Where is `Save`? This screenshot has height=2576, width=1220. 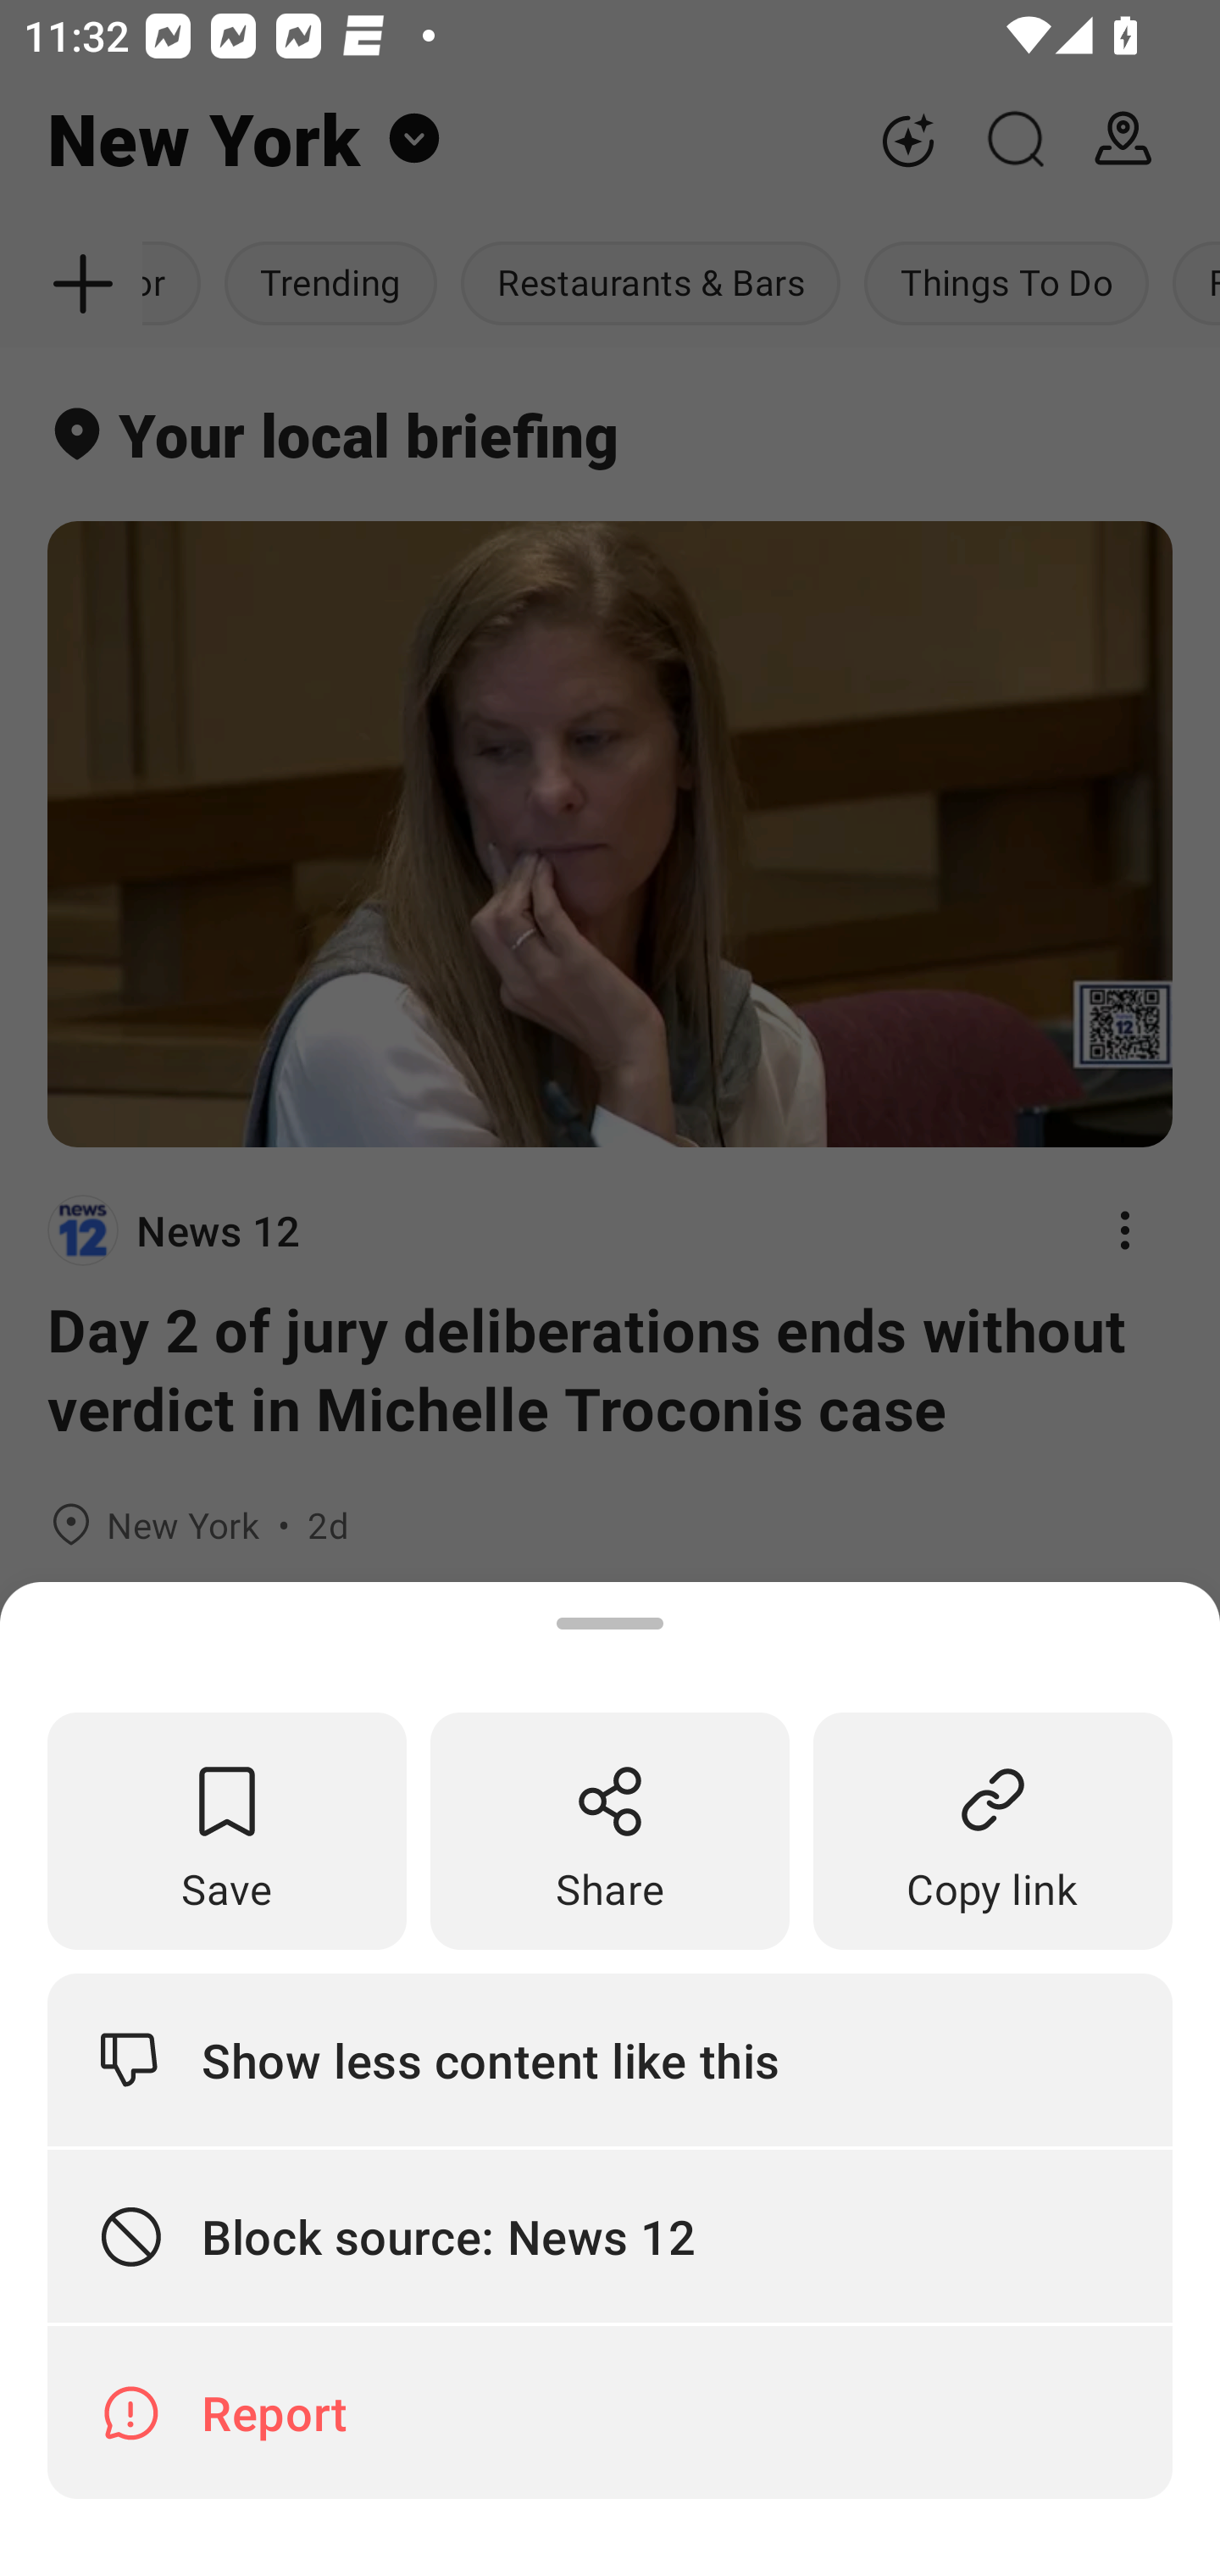 Save is located at coordinates (227, 1831).